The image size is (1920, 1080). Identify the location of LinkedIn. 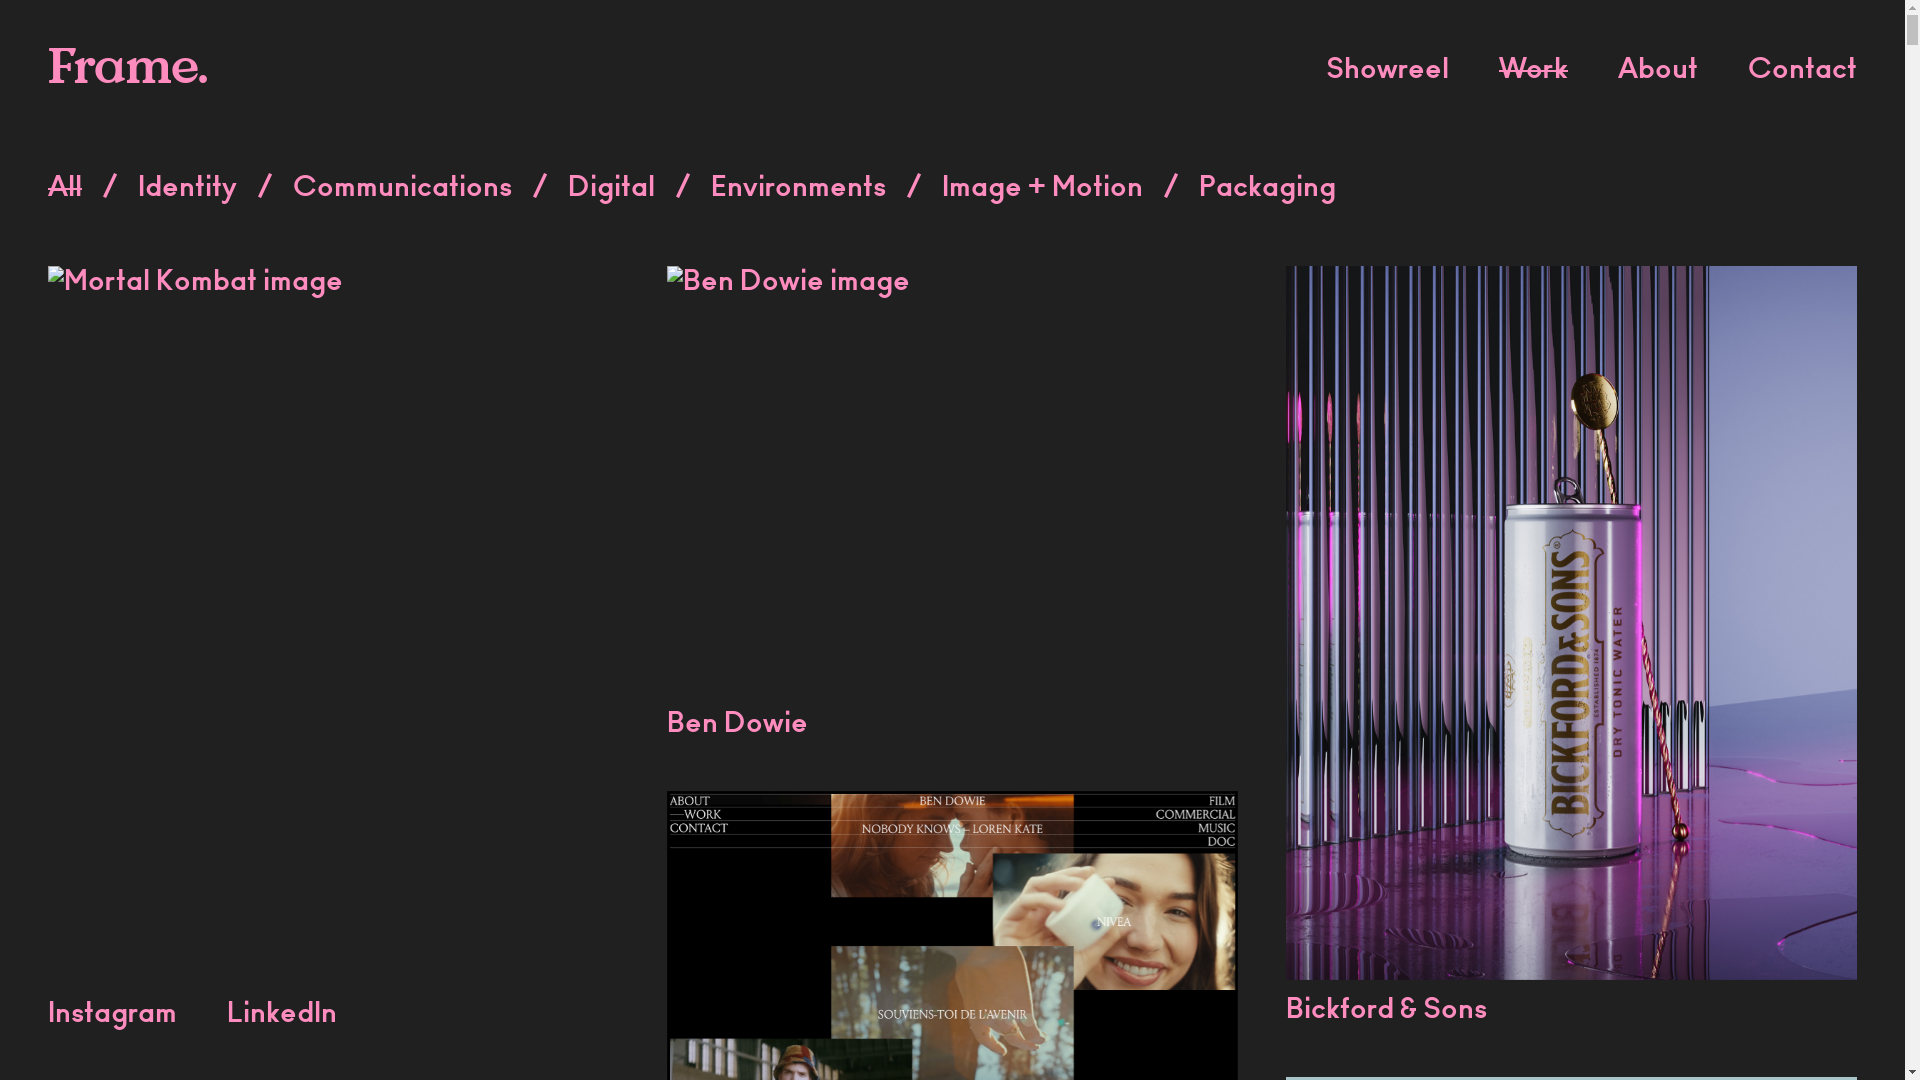
(282, 1016).